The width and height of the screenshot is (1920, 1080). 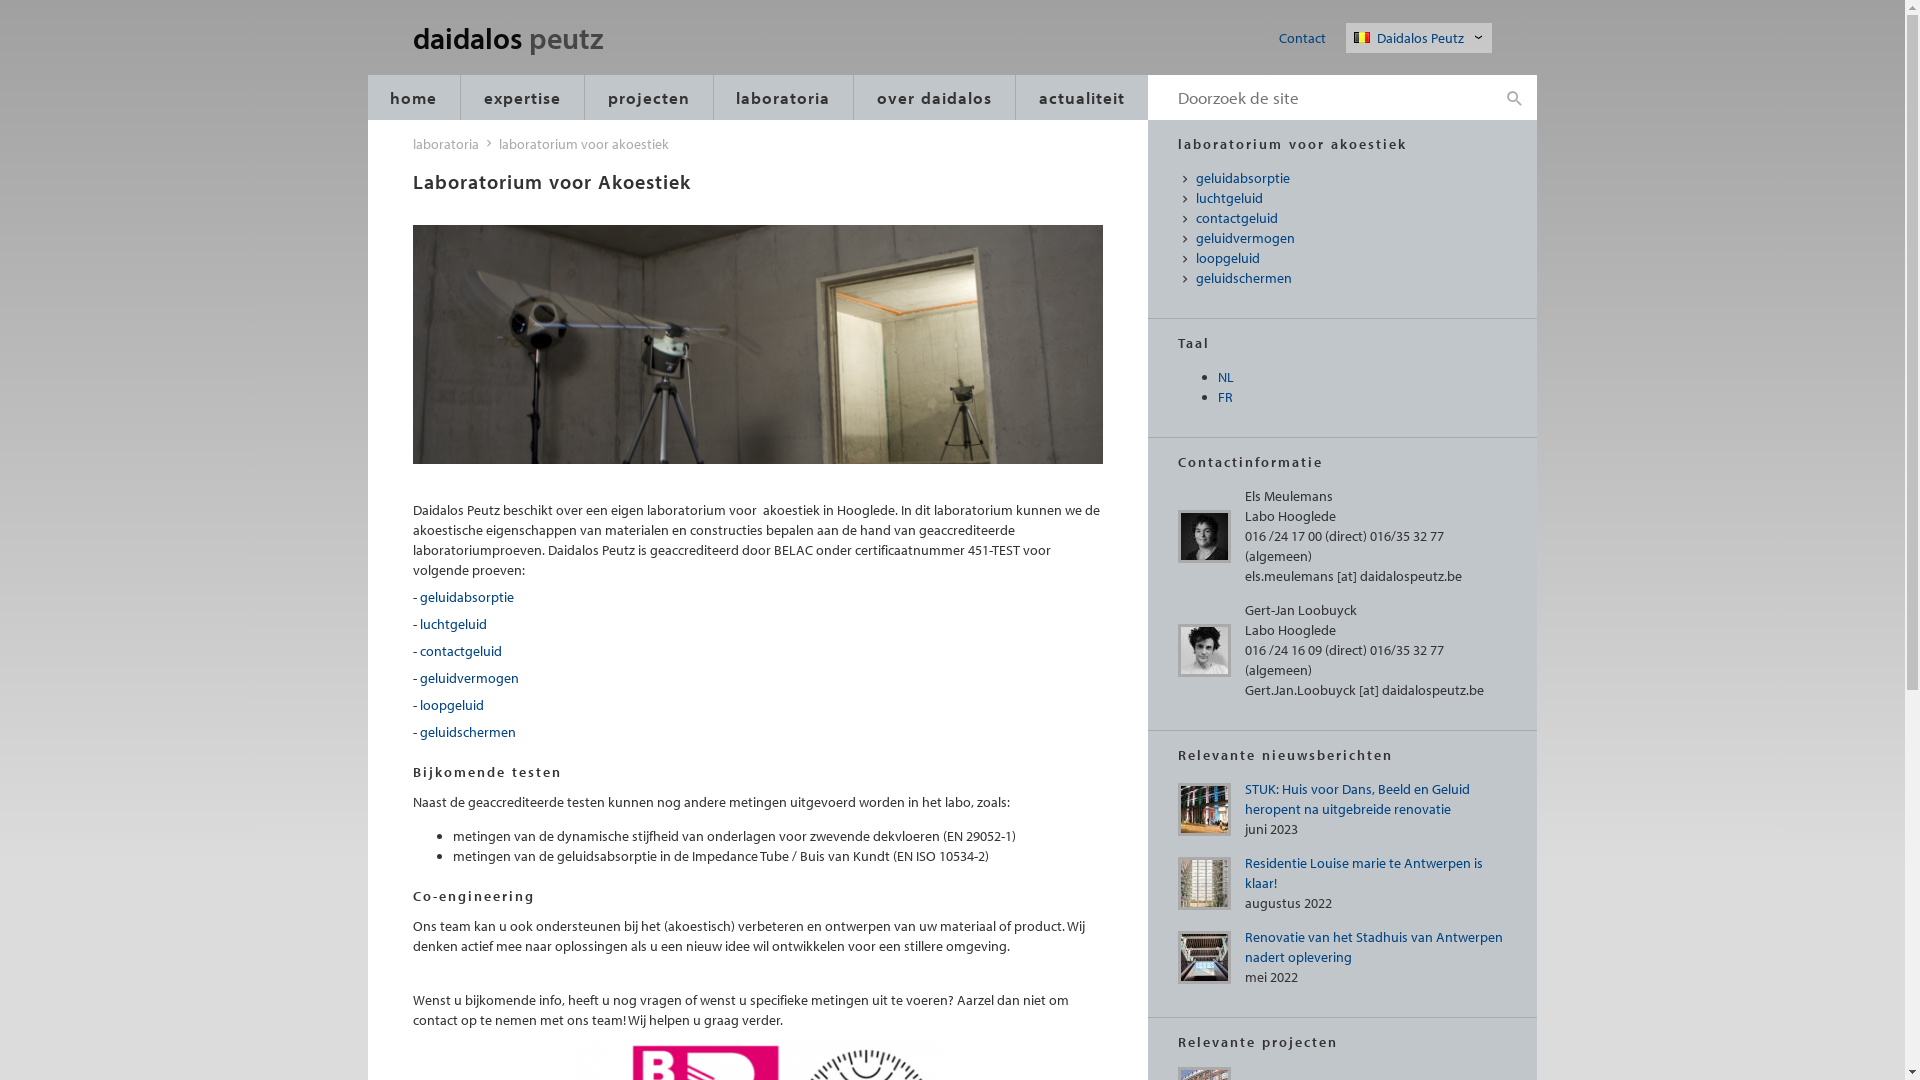 I want to click on FR, so click(x=1226, y=397).